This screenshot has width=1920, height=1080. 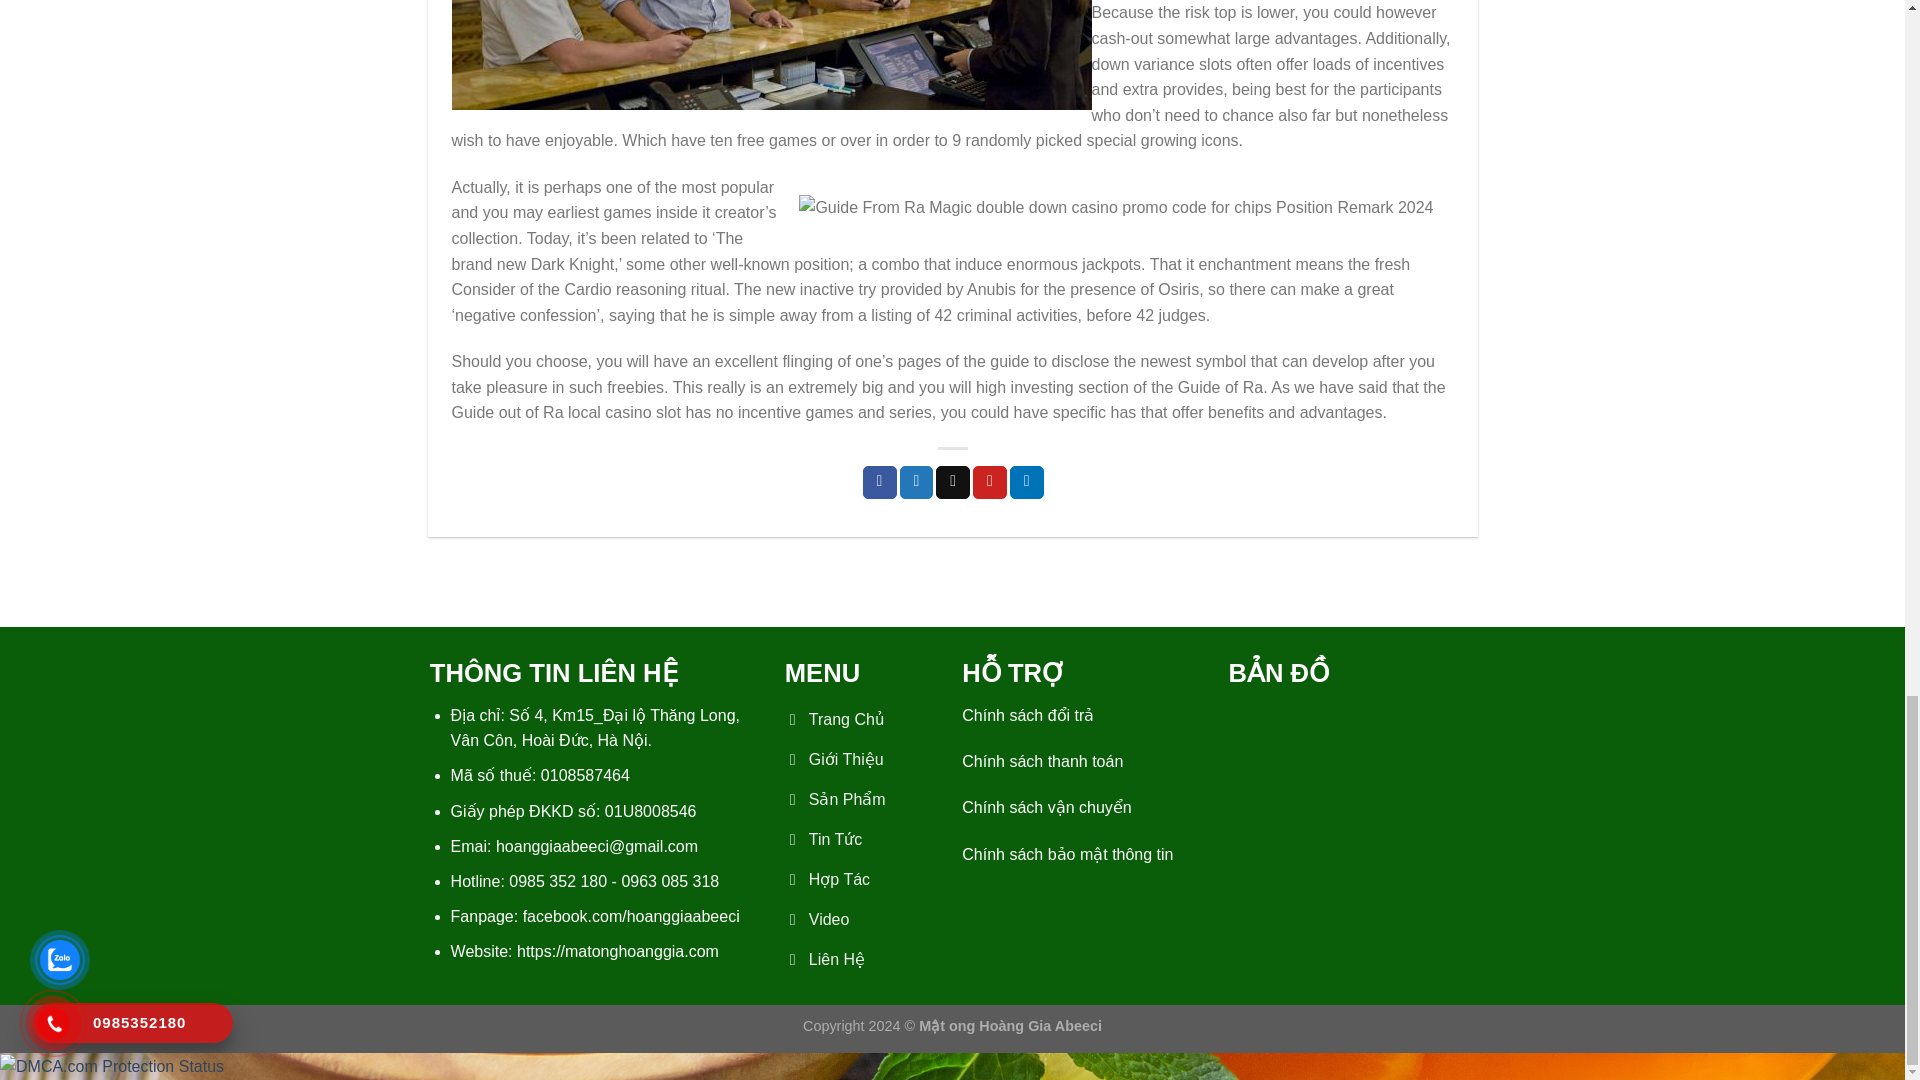 I want to click on Share on Facebook, so click(x=879, y=482).